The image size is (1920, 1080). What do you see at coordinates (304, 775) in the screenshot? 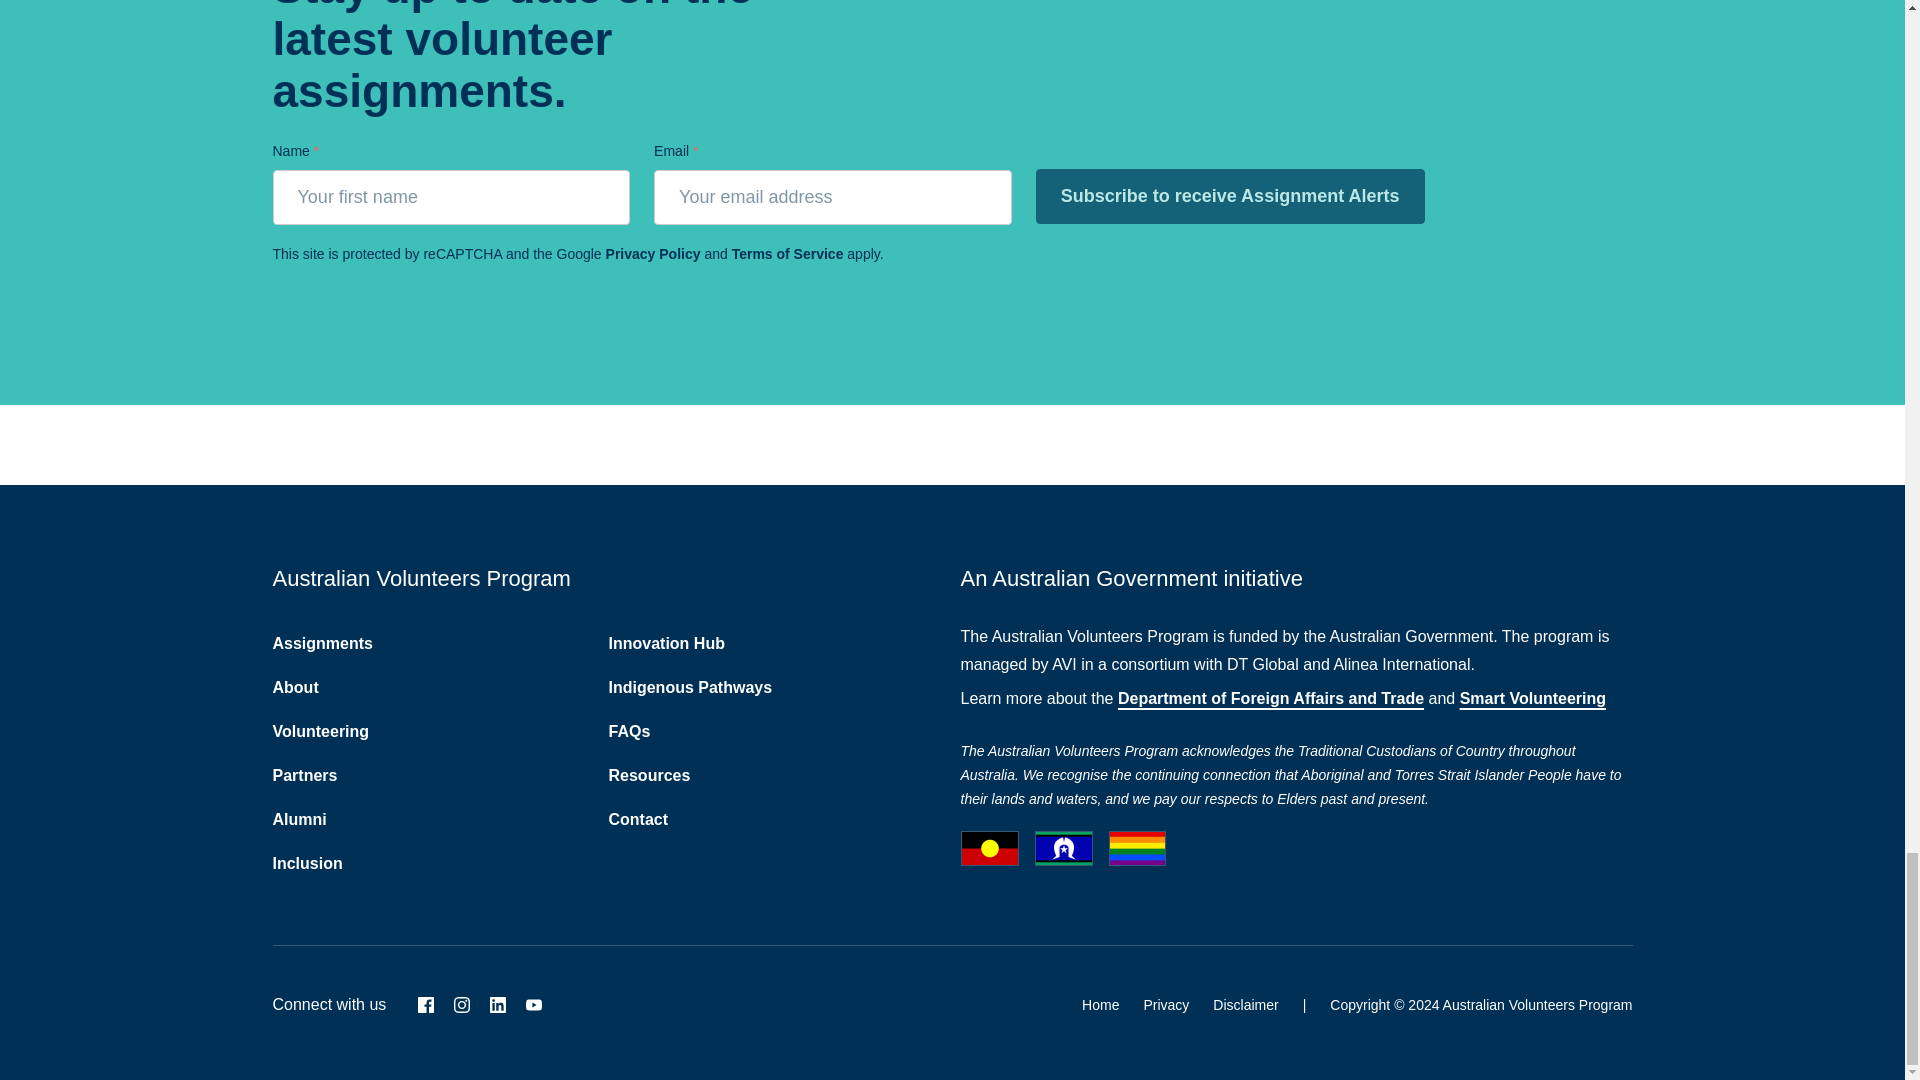
I see `Partners` at bounding box center [304, 775].